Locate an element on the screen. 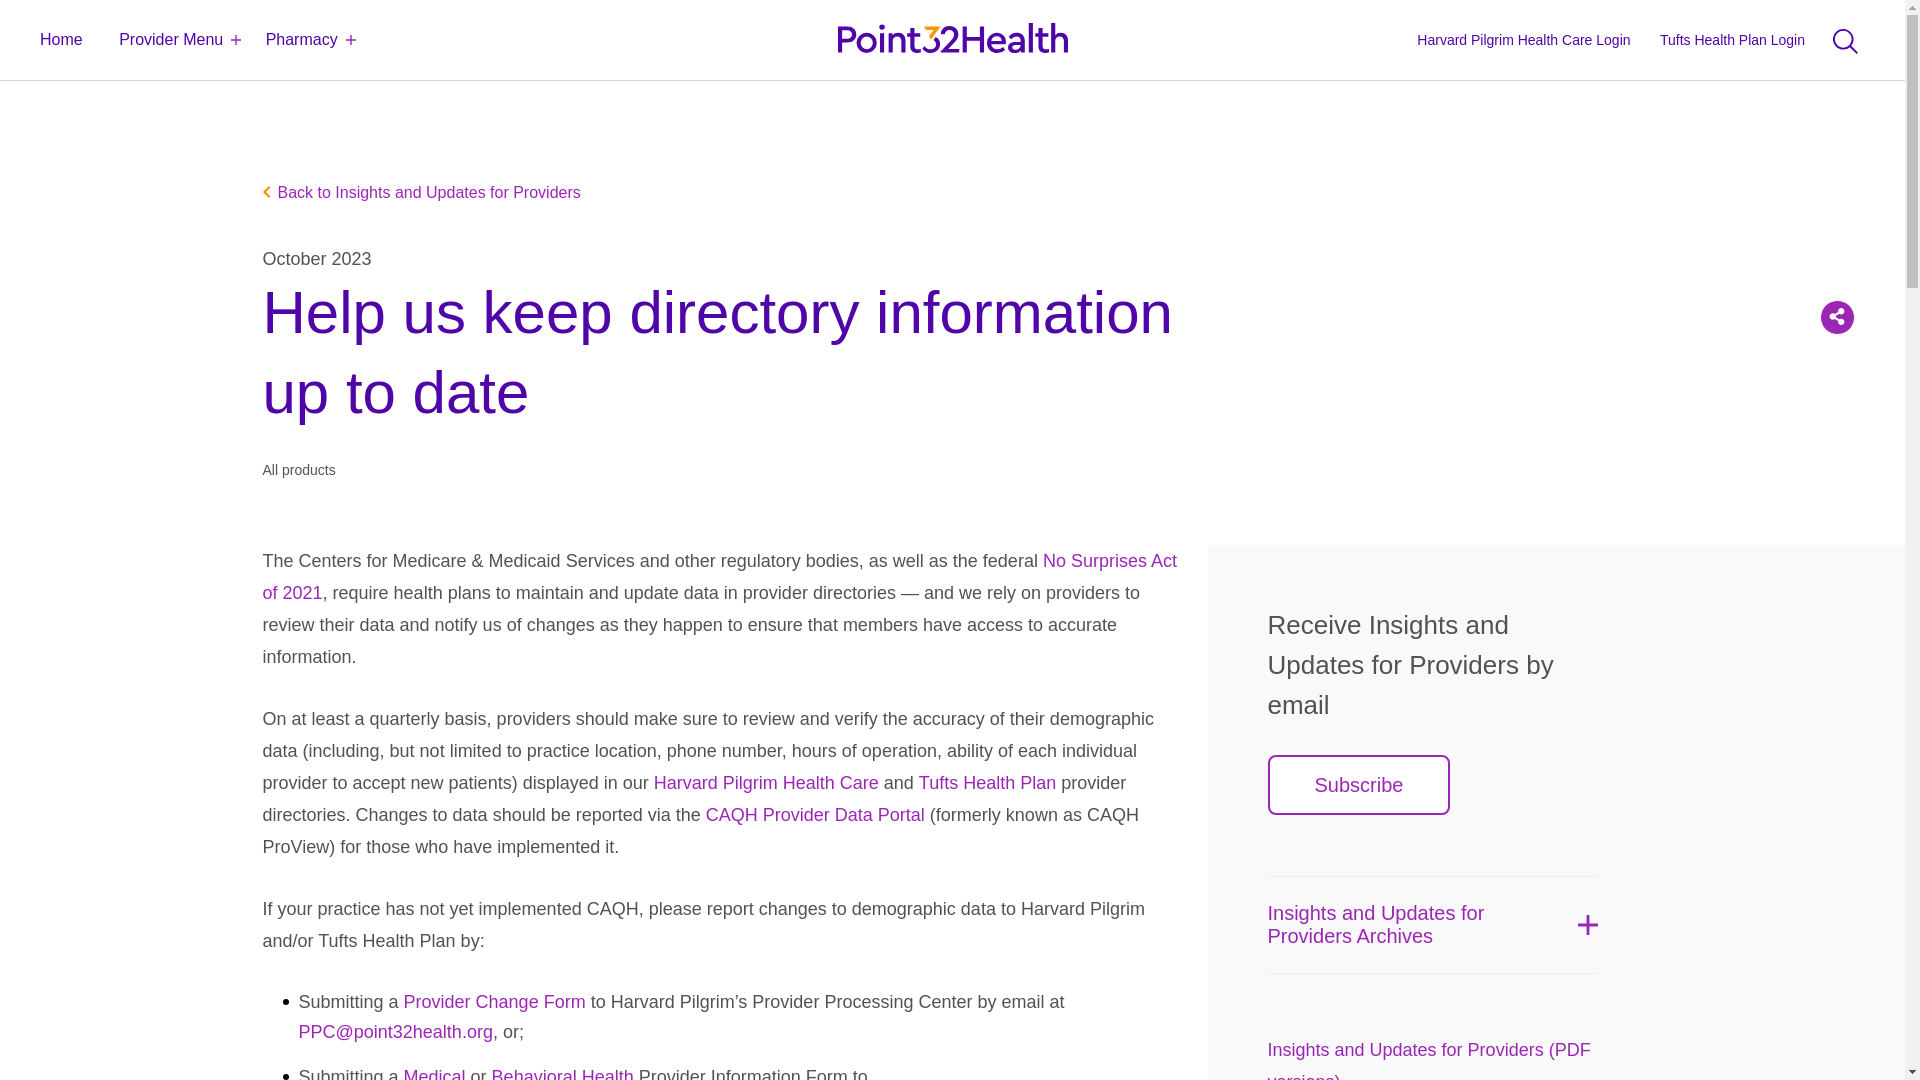 The height and width of the screenshot is (1080, 1920). Pharmacy is located at coordinates (300, 40).